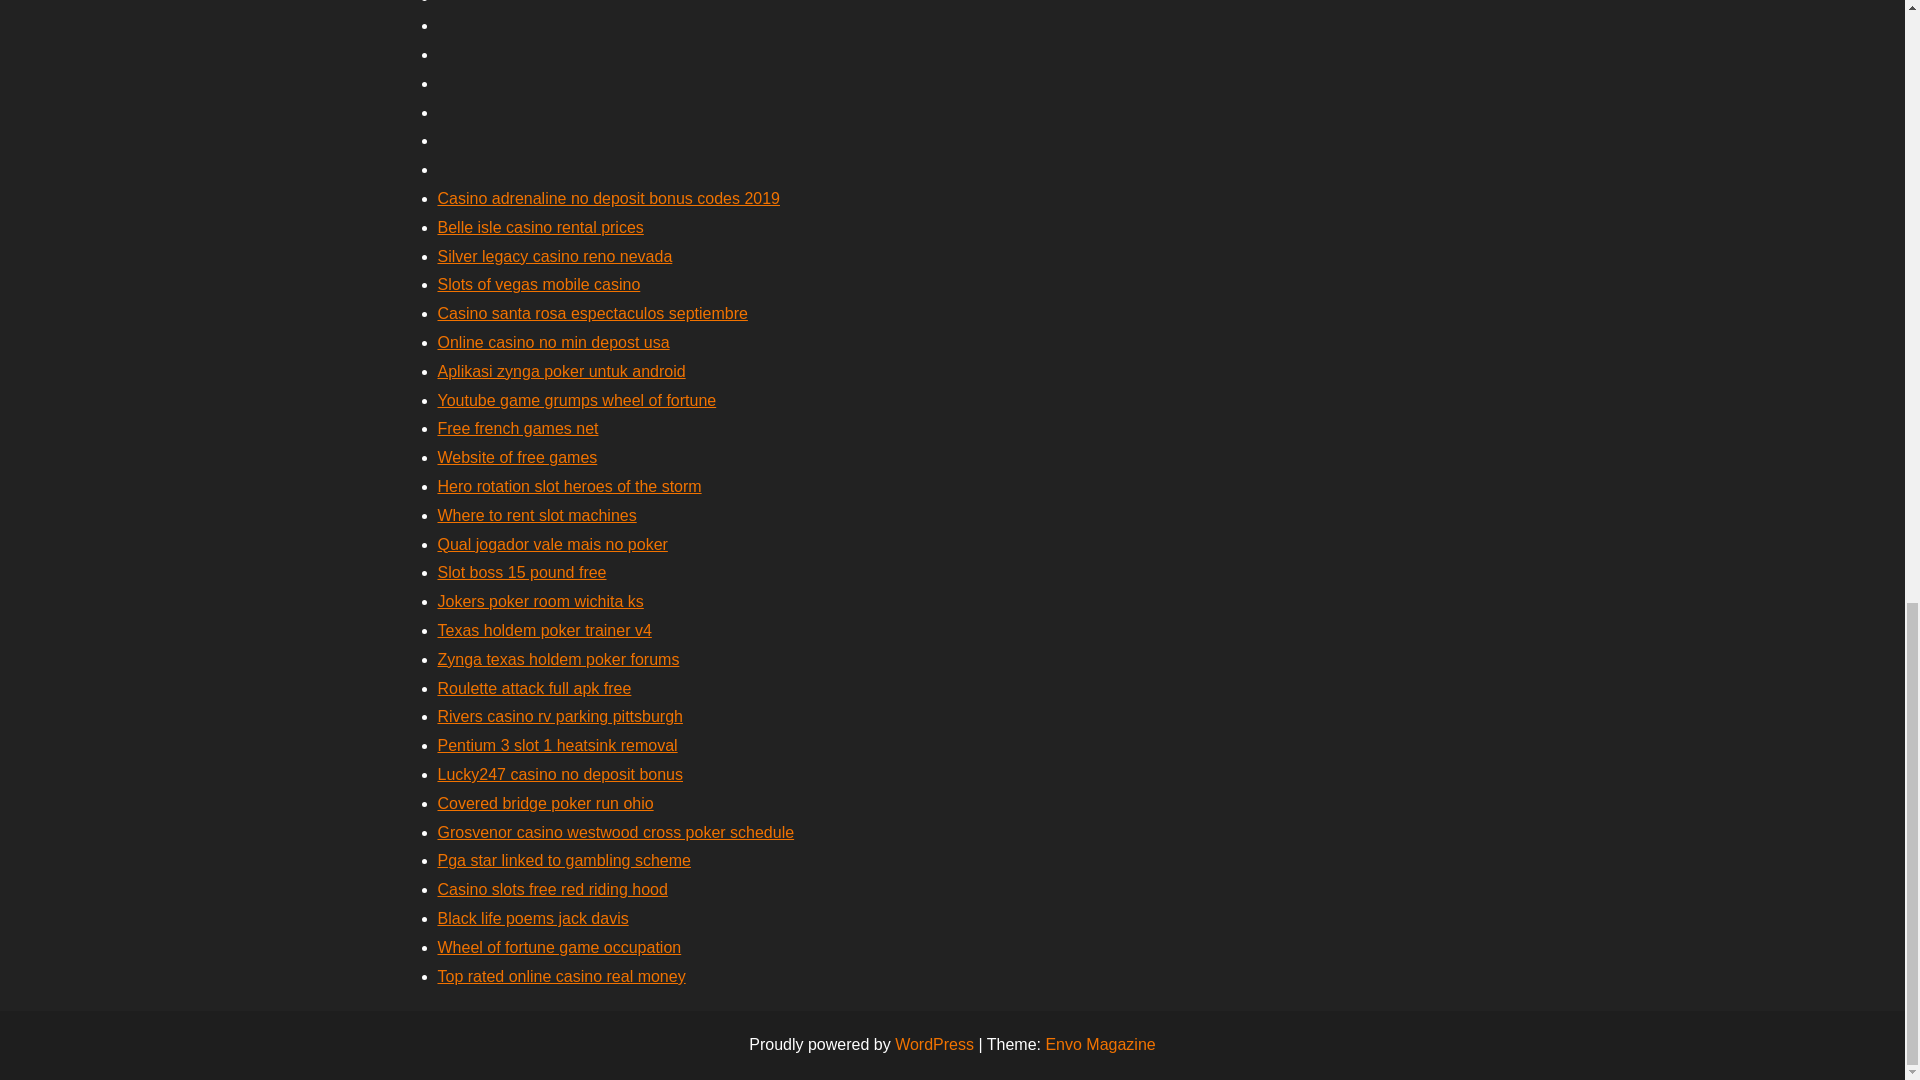 The width and height of the screenshot is (1920, 1080). Describe the element at coordinates (544, 630) in the screenshot. I see `Texas holdem poker trainer v4` at that location.